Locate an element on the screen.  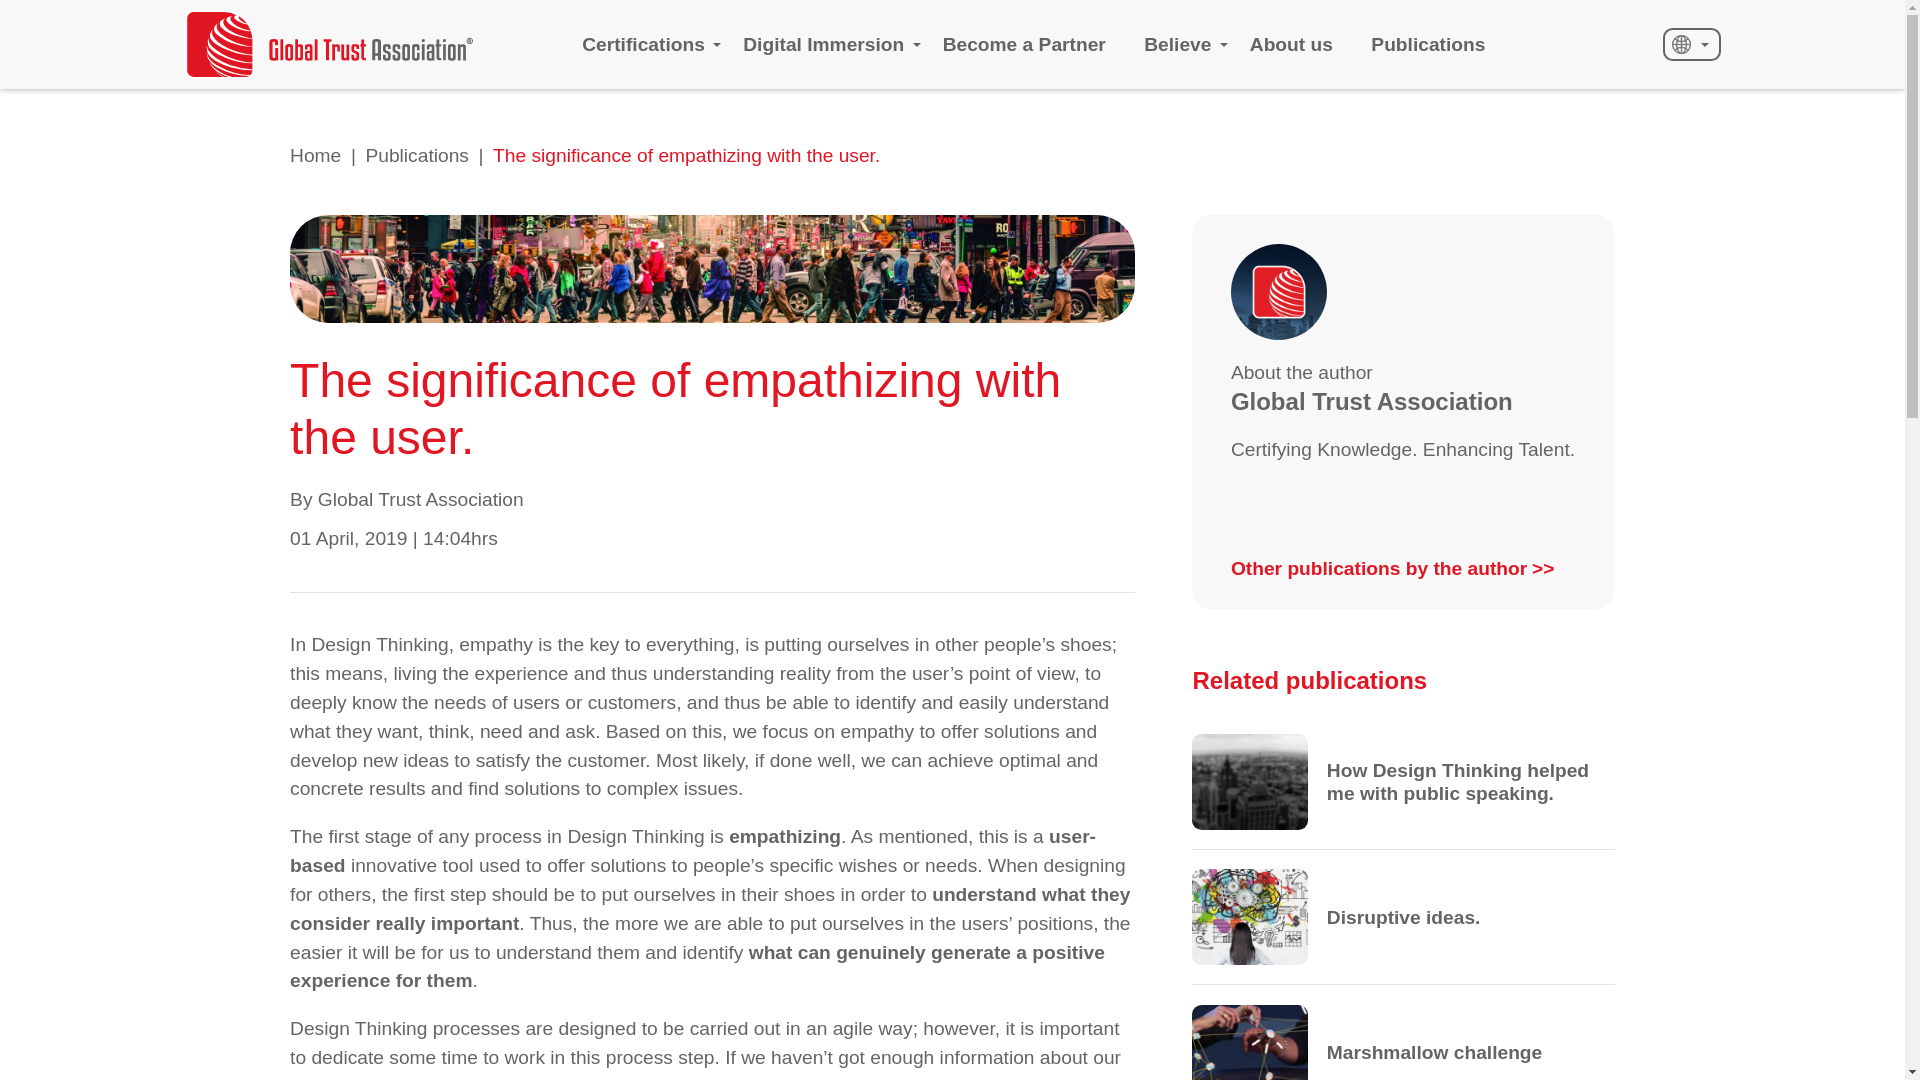
Publications is located at coordinates (1427, 44).